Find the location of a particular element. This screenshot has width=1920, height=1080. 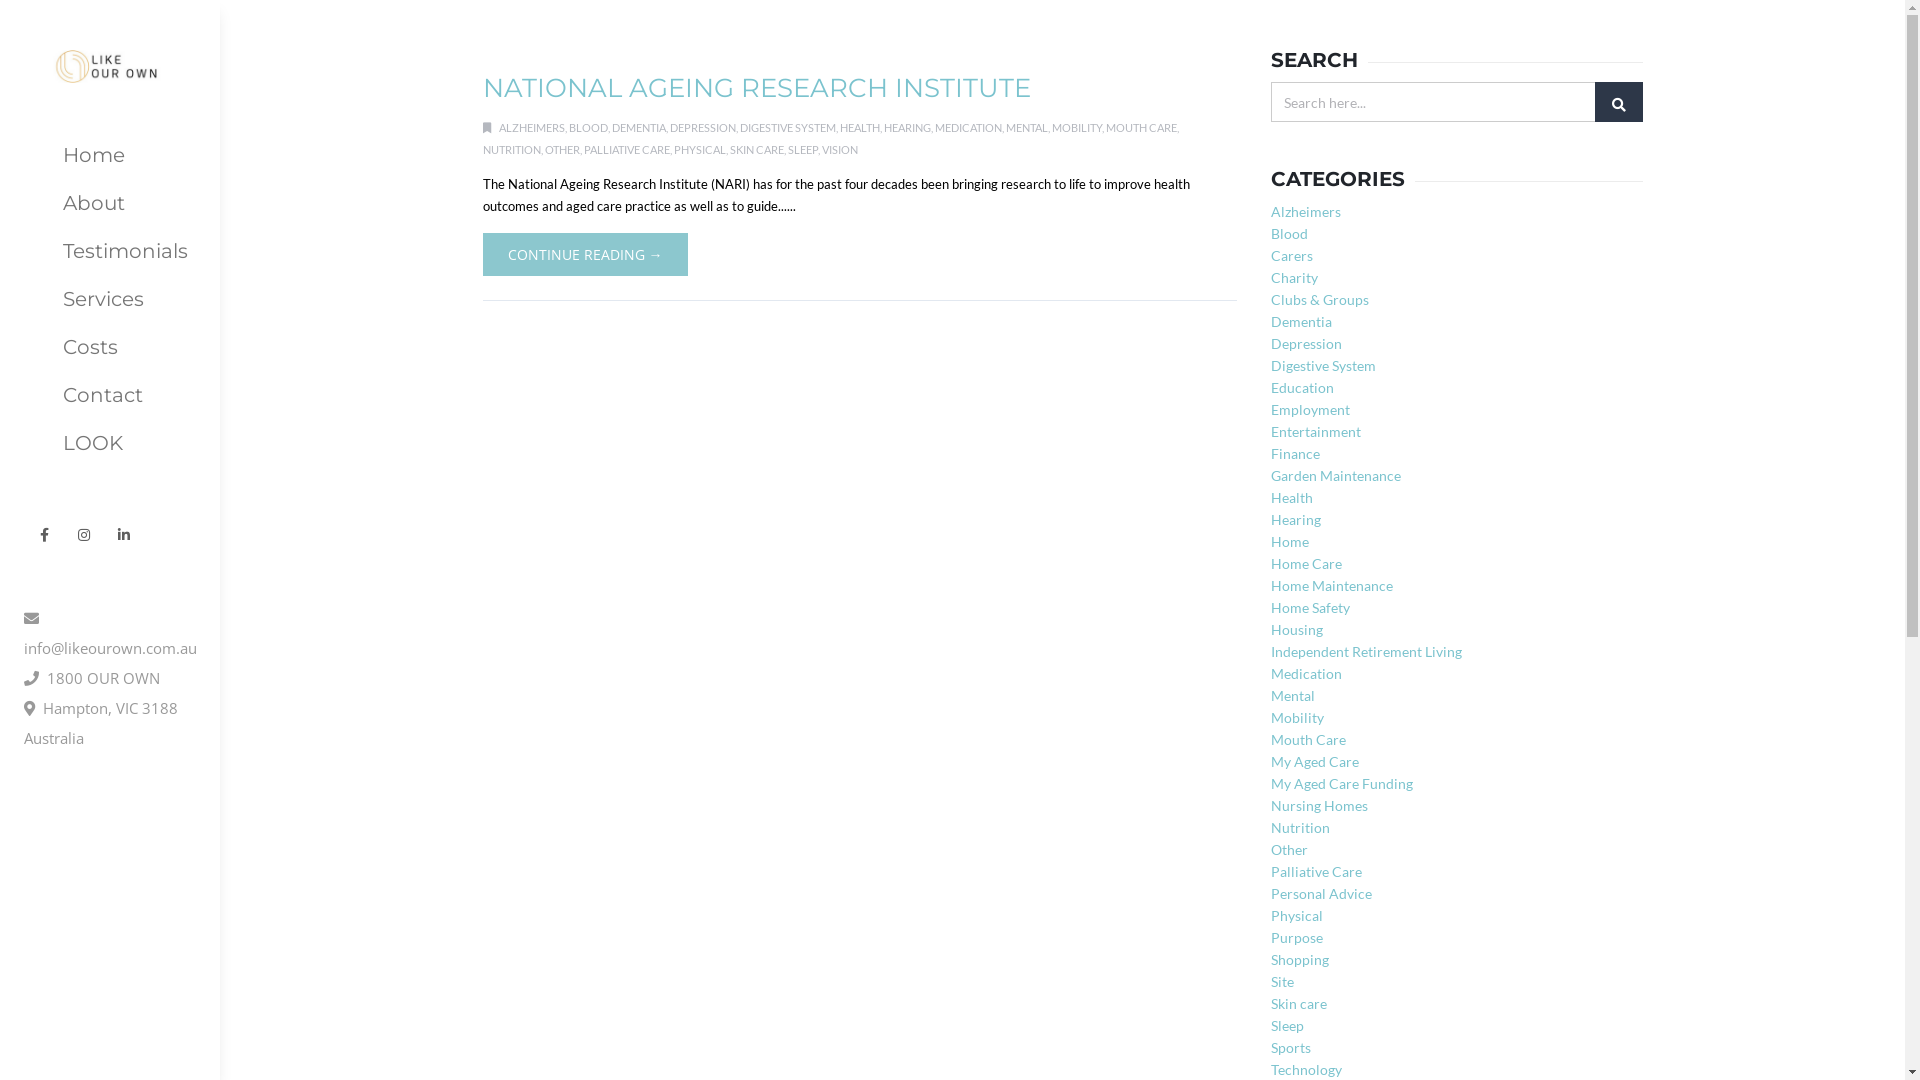

NATIONAL AGEING RESEARCH INSTITUTE is located at coordinates (756, 88).